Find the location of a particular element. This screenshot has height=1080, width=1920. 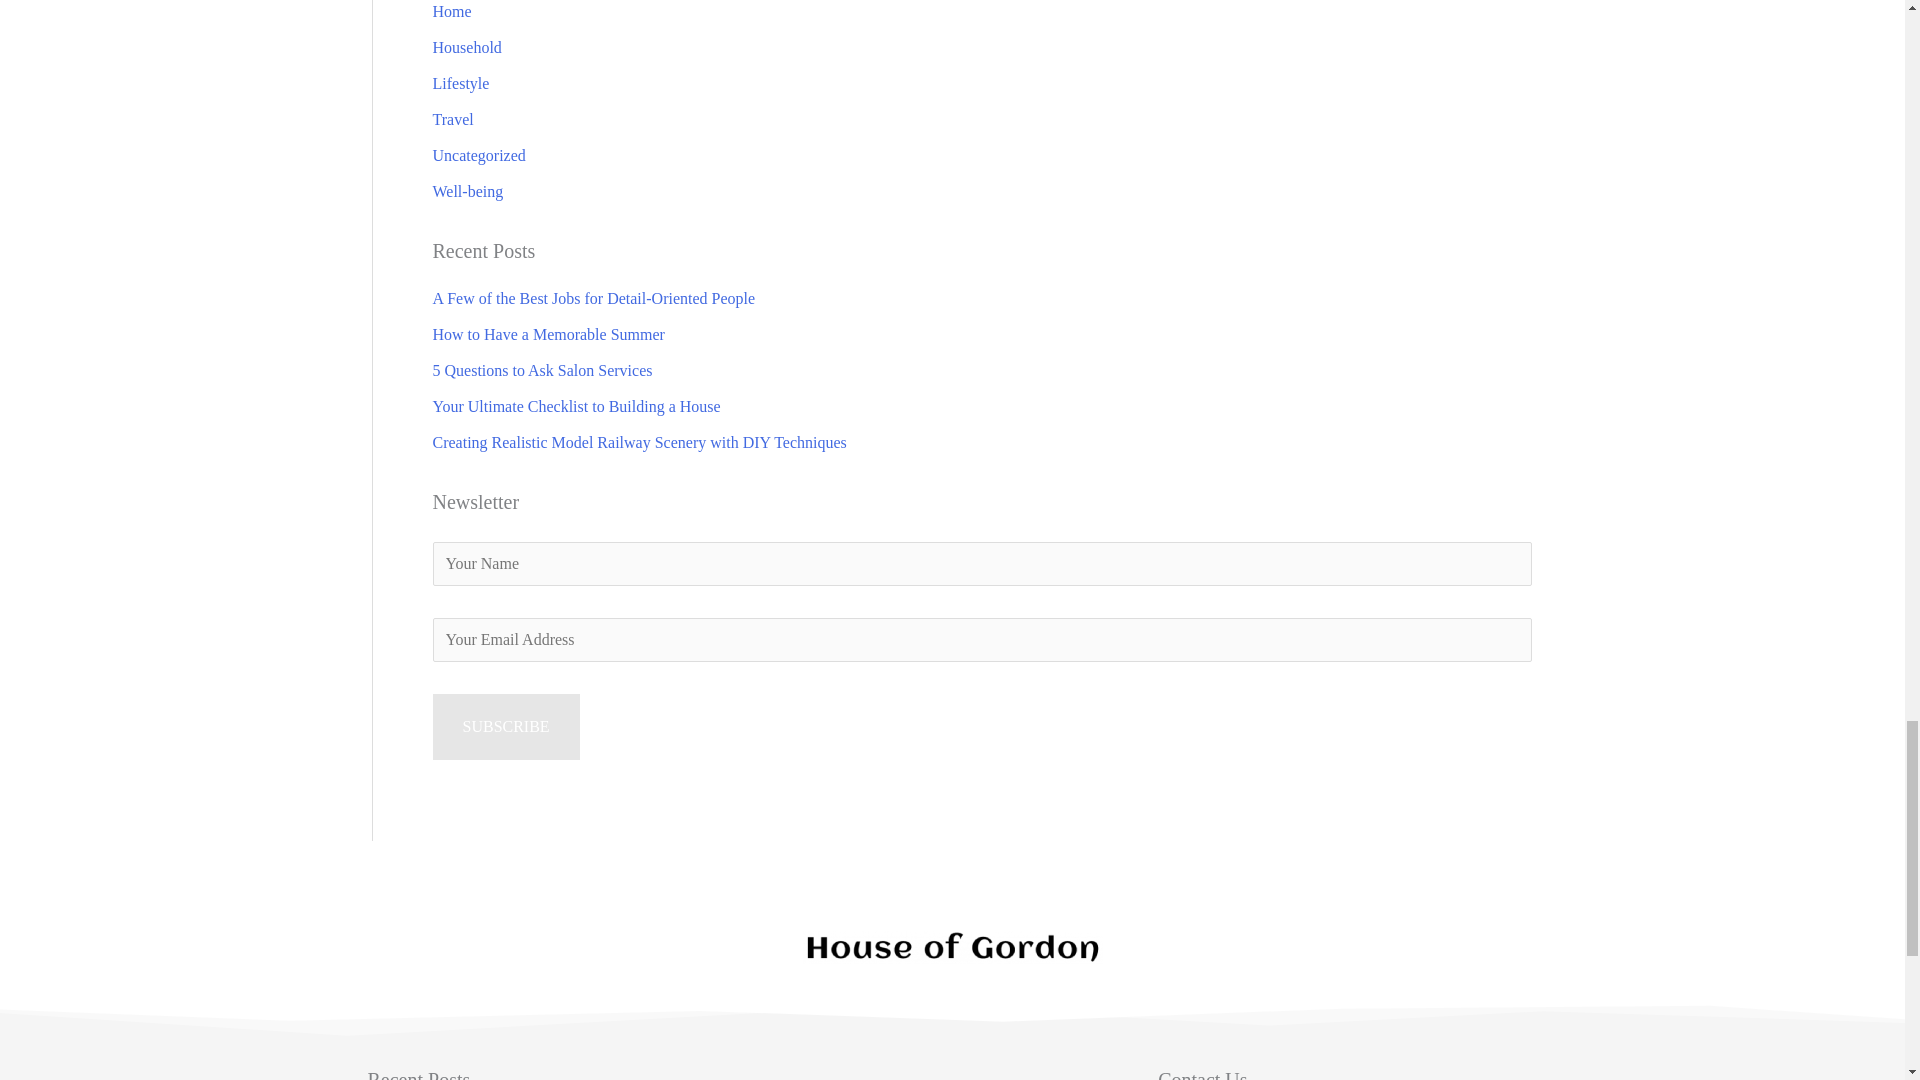

Uncategorized is located at coordinates (478, 155).